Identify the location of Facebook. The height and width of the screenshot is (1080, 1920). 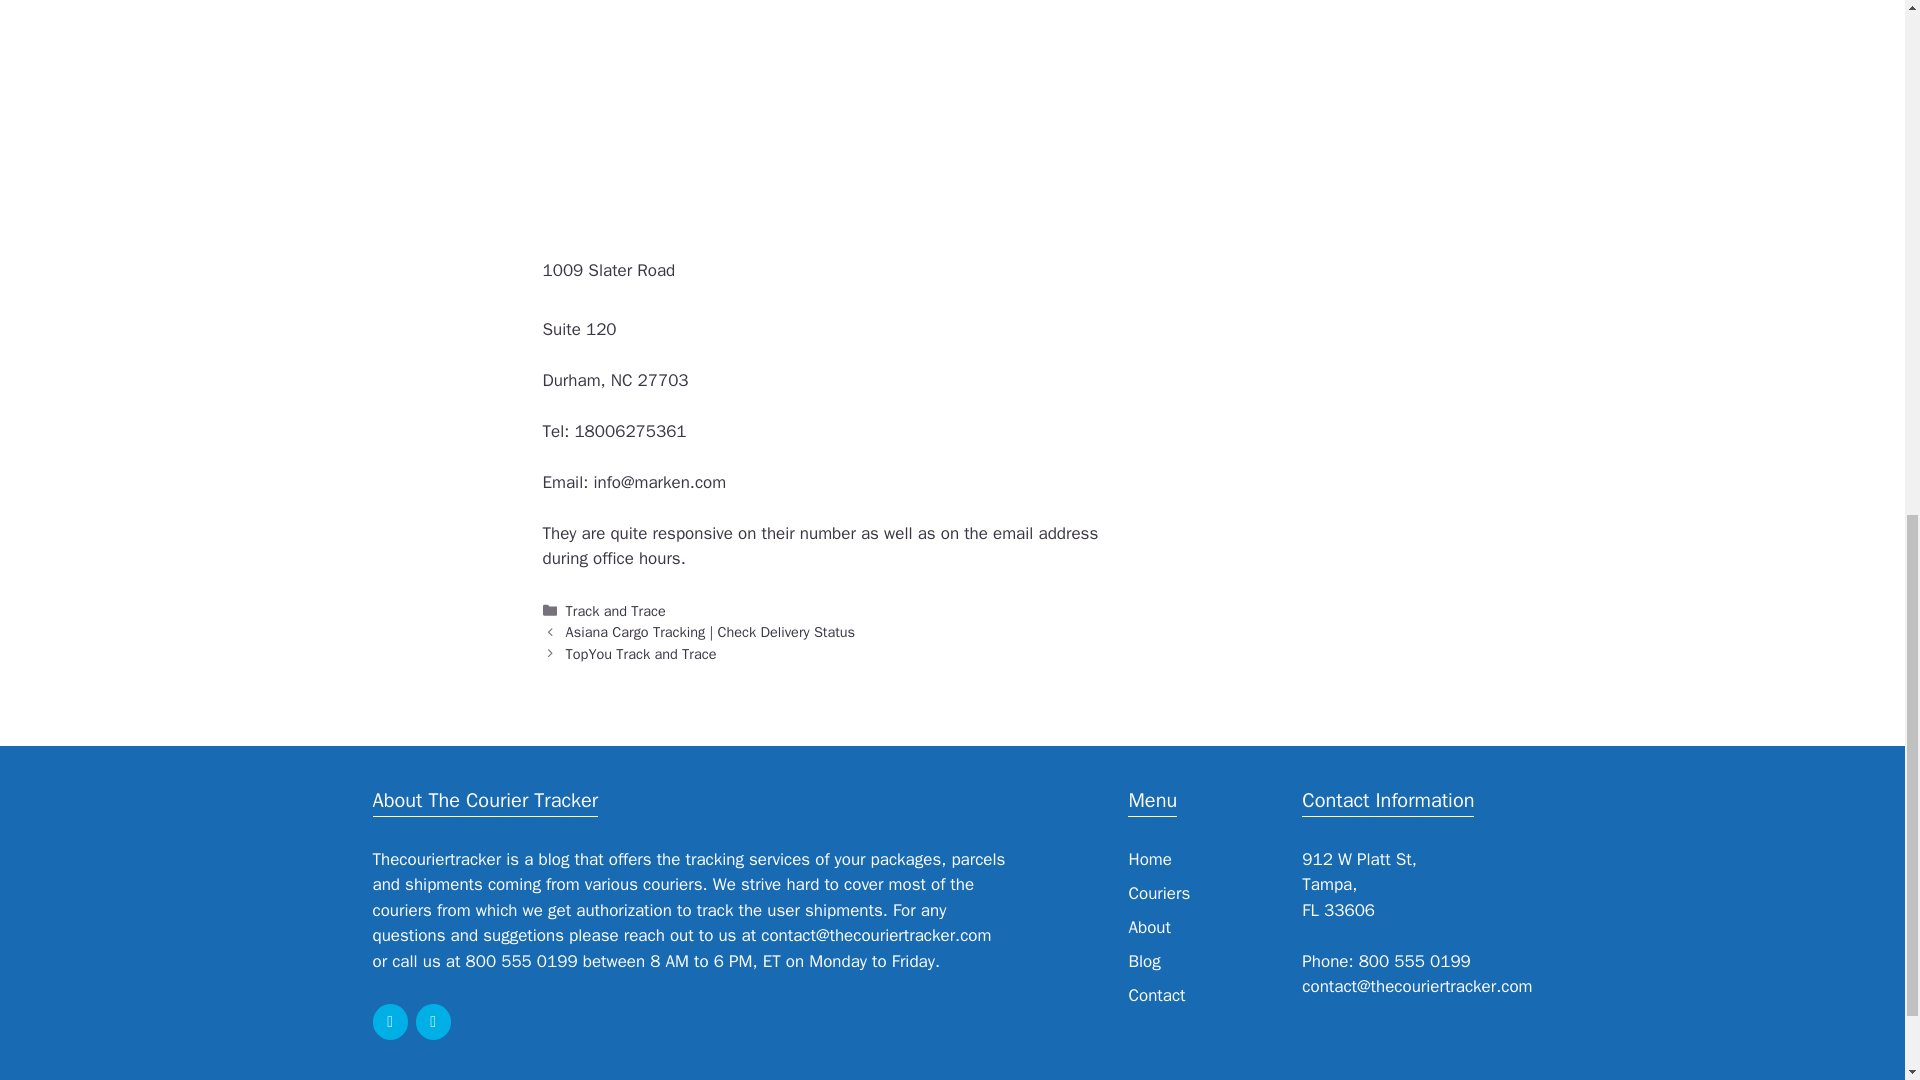
(390, 1022).